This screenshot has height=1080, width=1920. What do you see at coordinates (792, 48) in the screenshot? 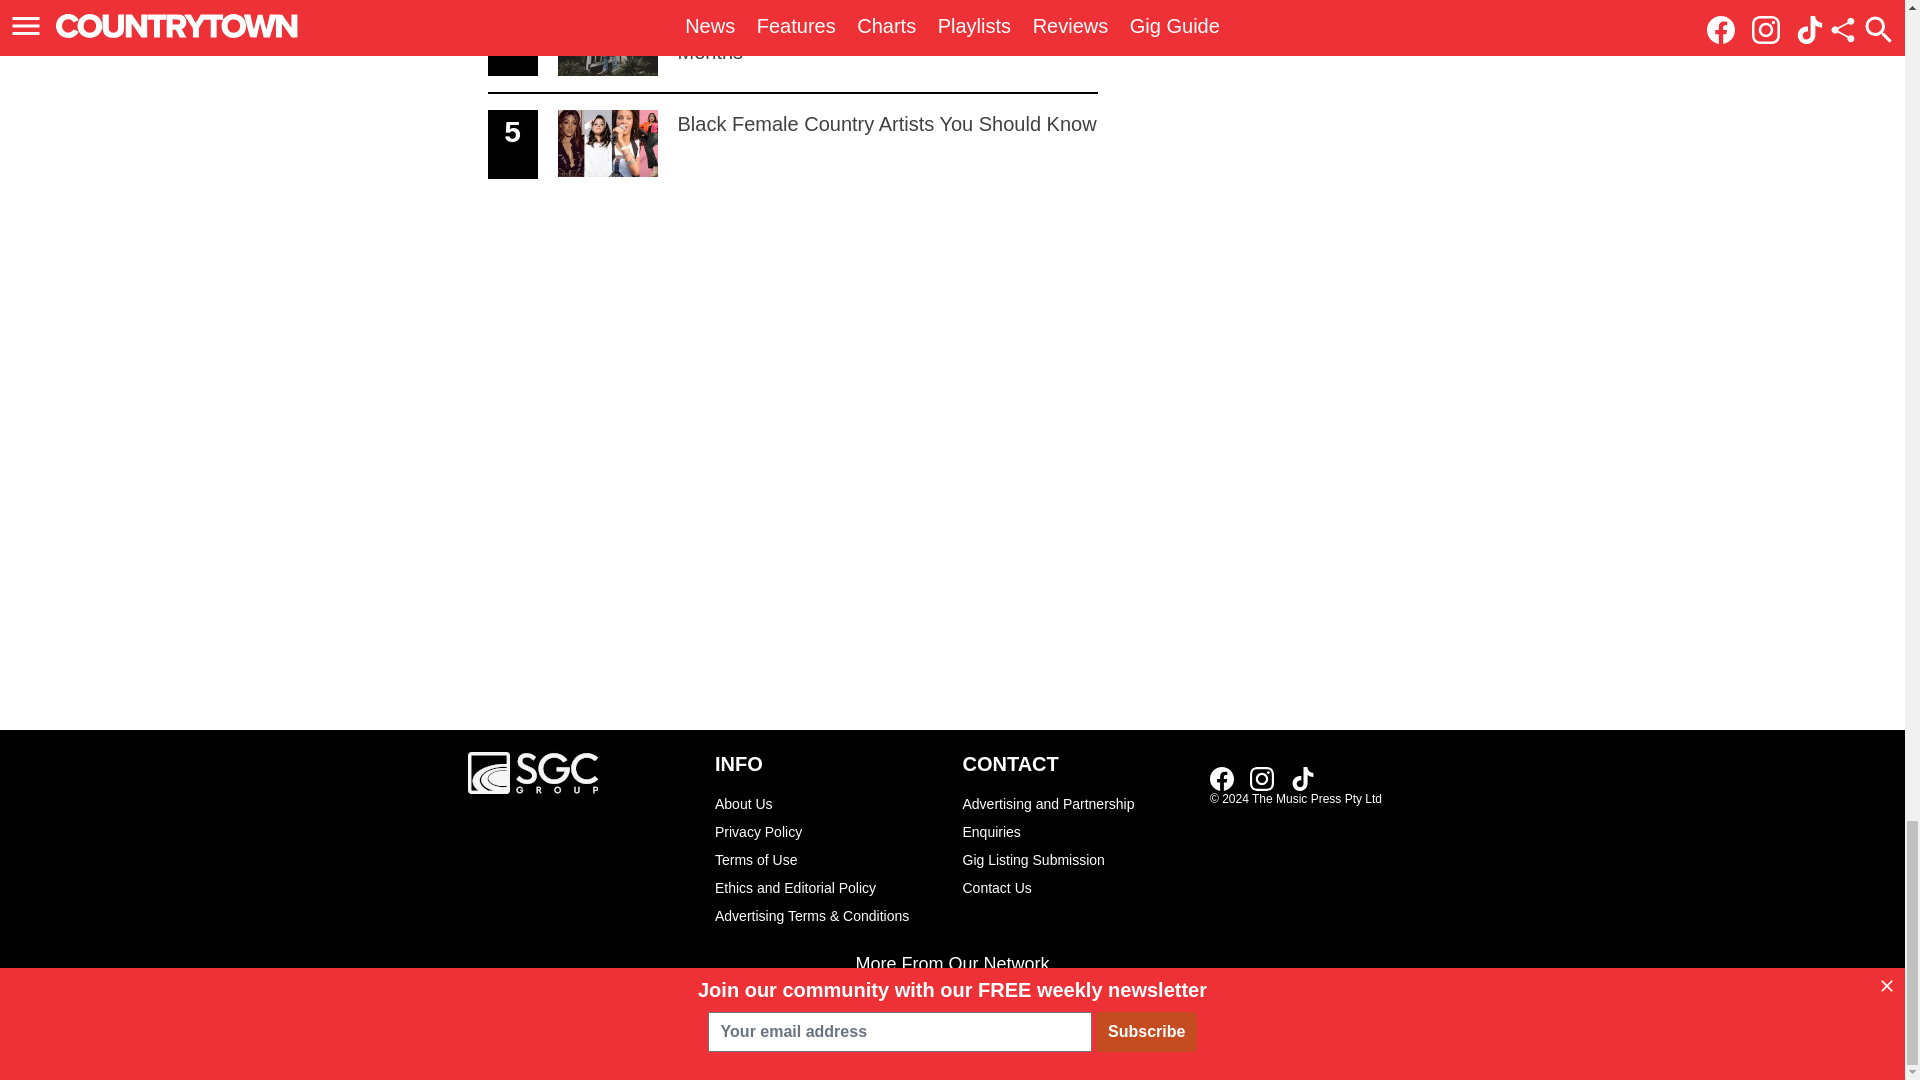
I see `Link to our Instagram` at bounding box center [792, 48].